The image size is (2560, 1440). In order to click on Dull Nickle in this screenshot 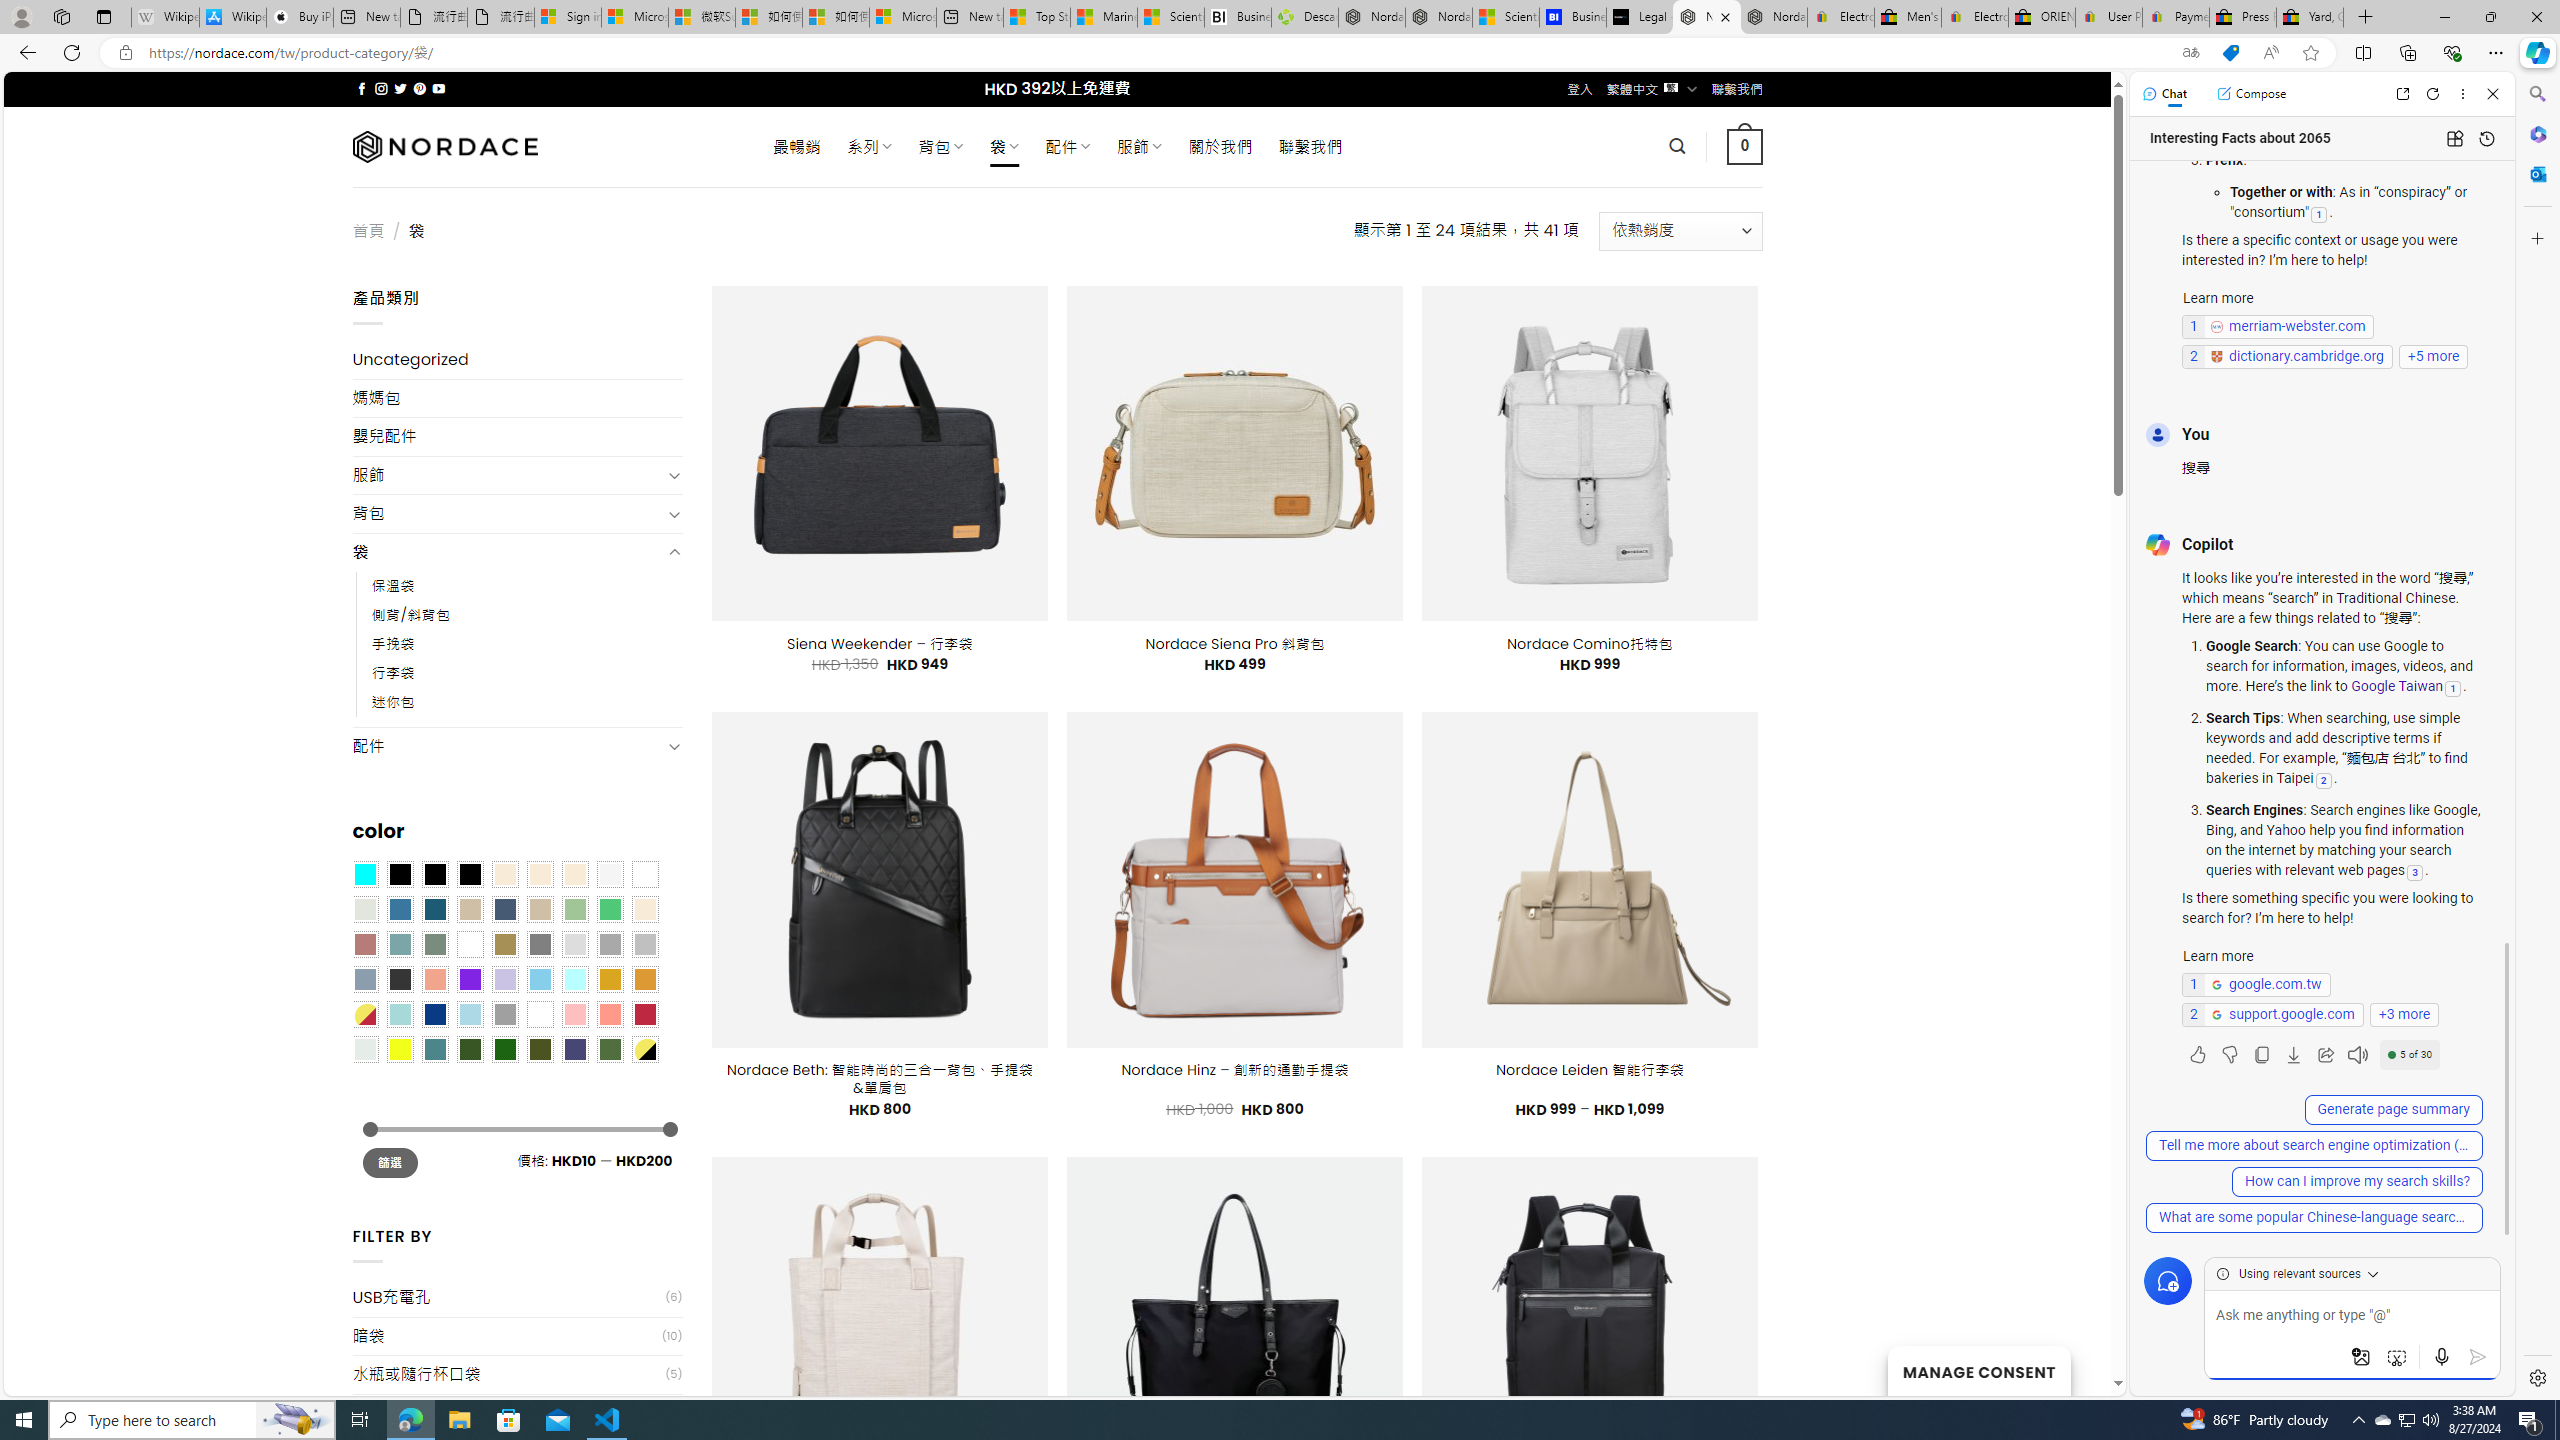, I will do `click(366, 1049)`.